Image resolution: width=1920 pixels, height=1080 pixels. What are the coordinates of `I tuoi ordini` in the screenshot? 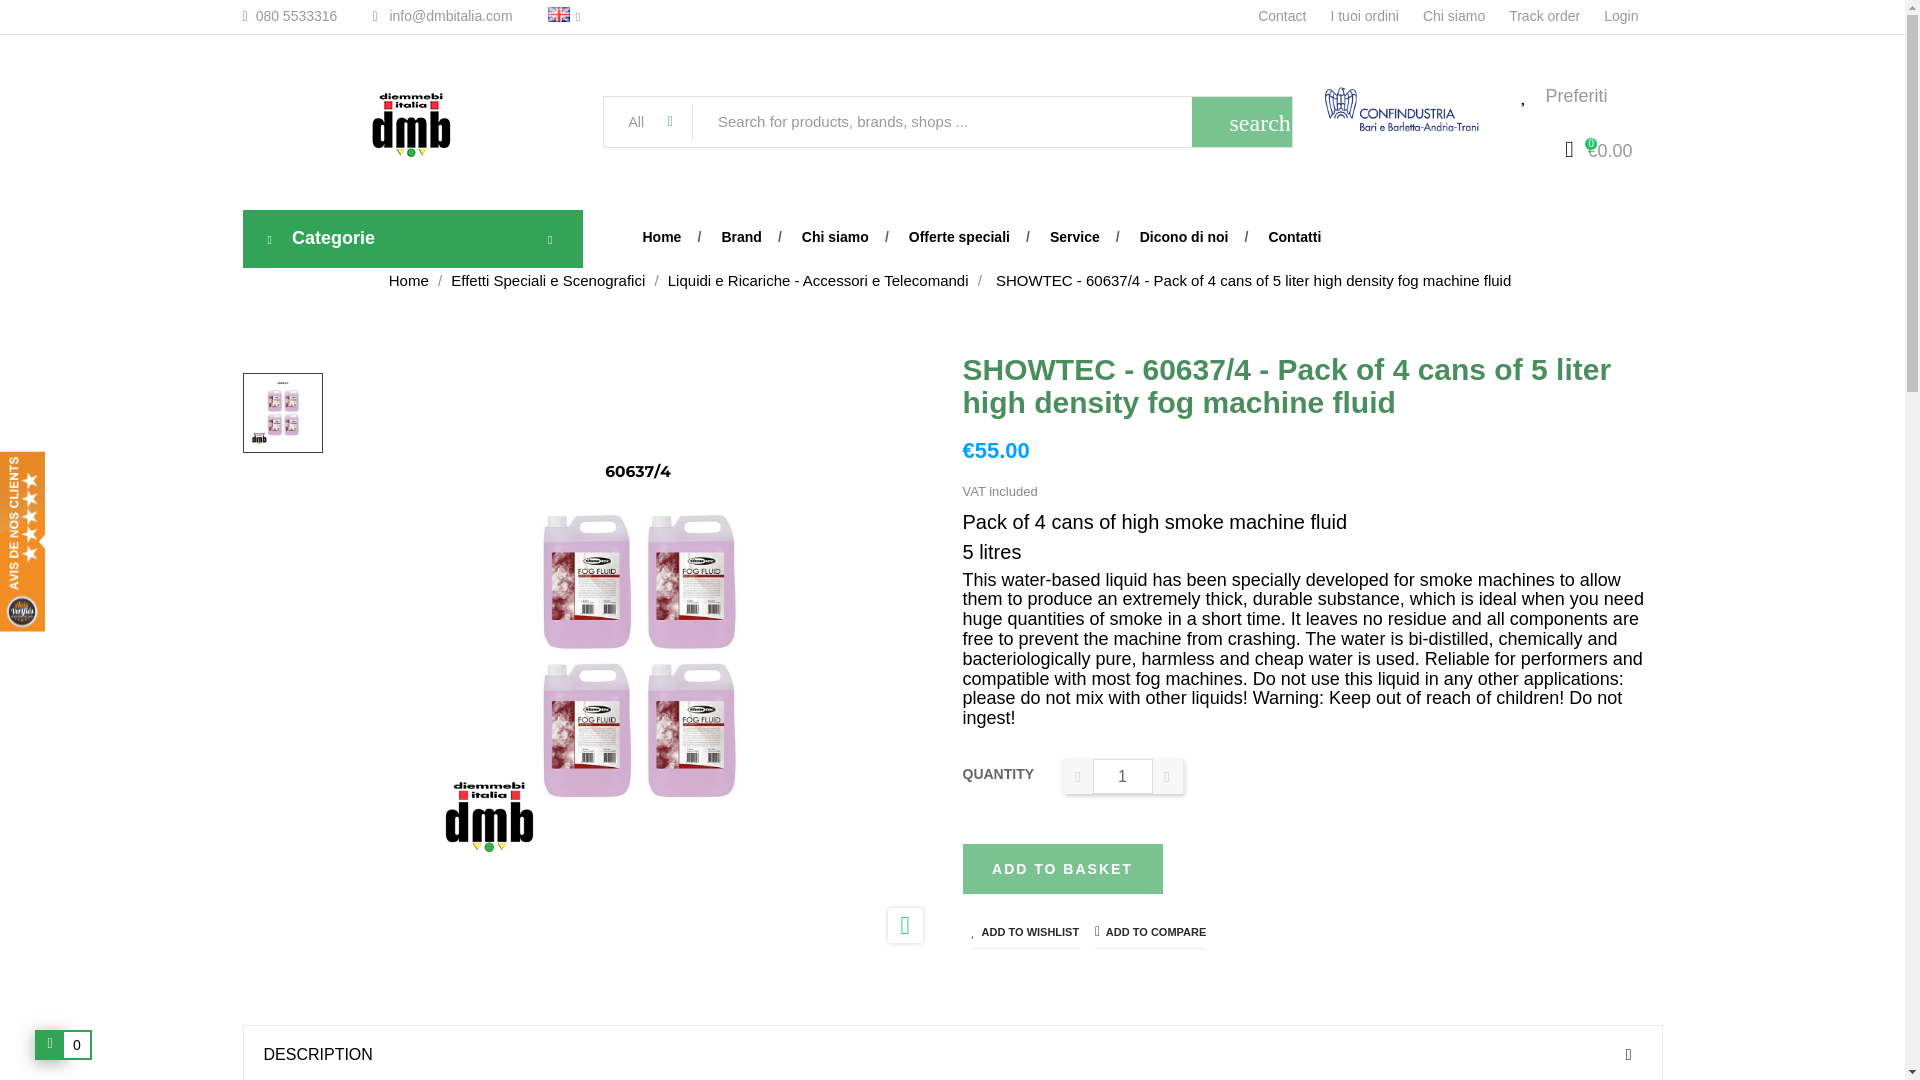 It's located at (1376, 15).